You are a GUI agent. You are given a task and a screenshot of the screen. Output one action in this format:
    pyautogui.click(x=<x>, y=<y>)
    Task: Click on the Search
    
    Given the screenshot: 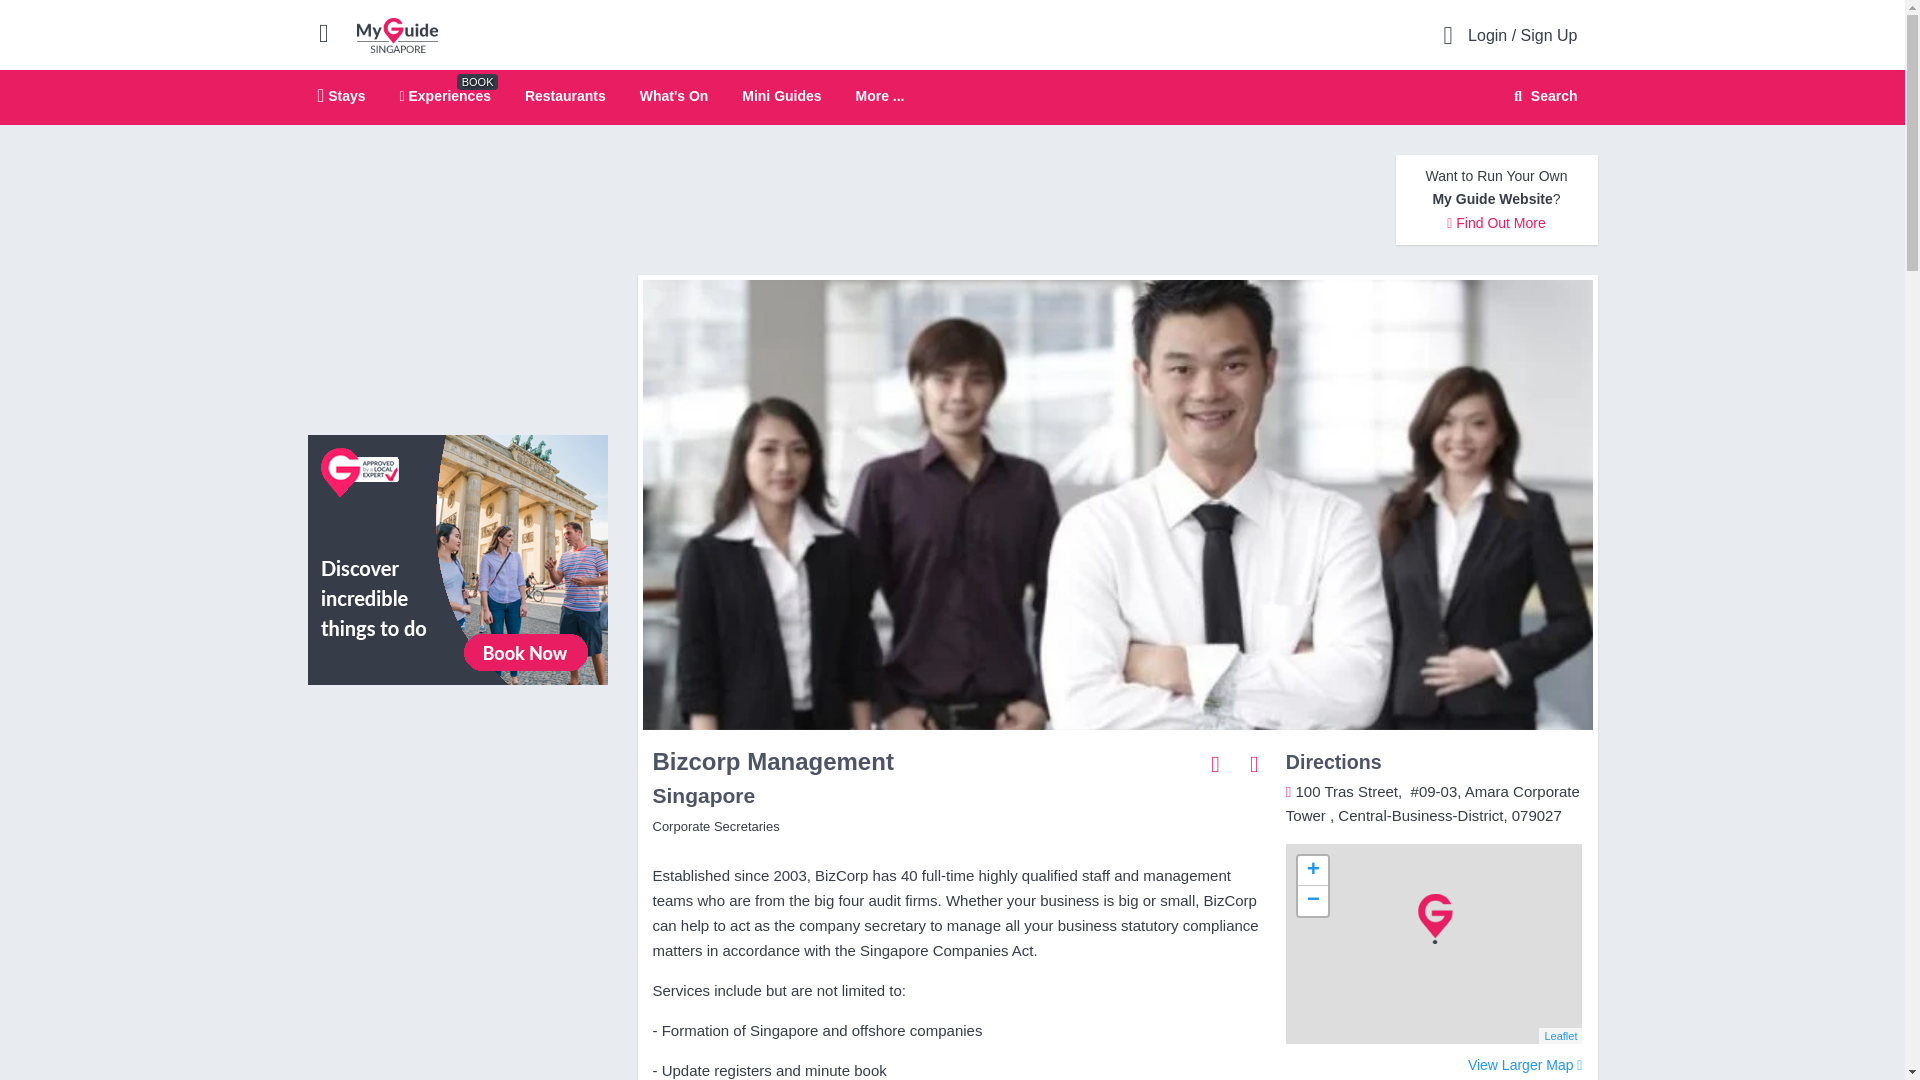 What is the action you would take?
    pyautogui.click(x=1542, y=96)
    